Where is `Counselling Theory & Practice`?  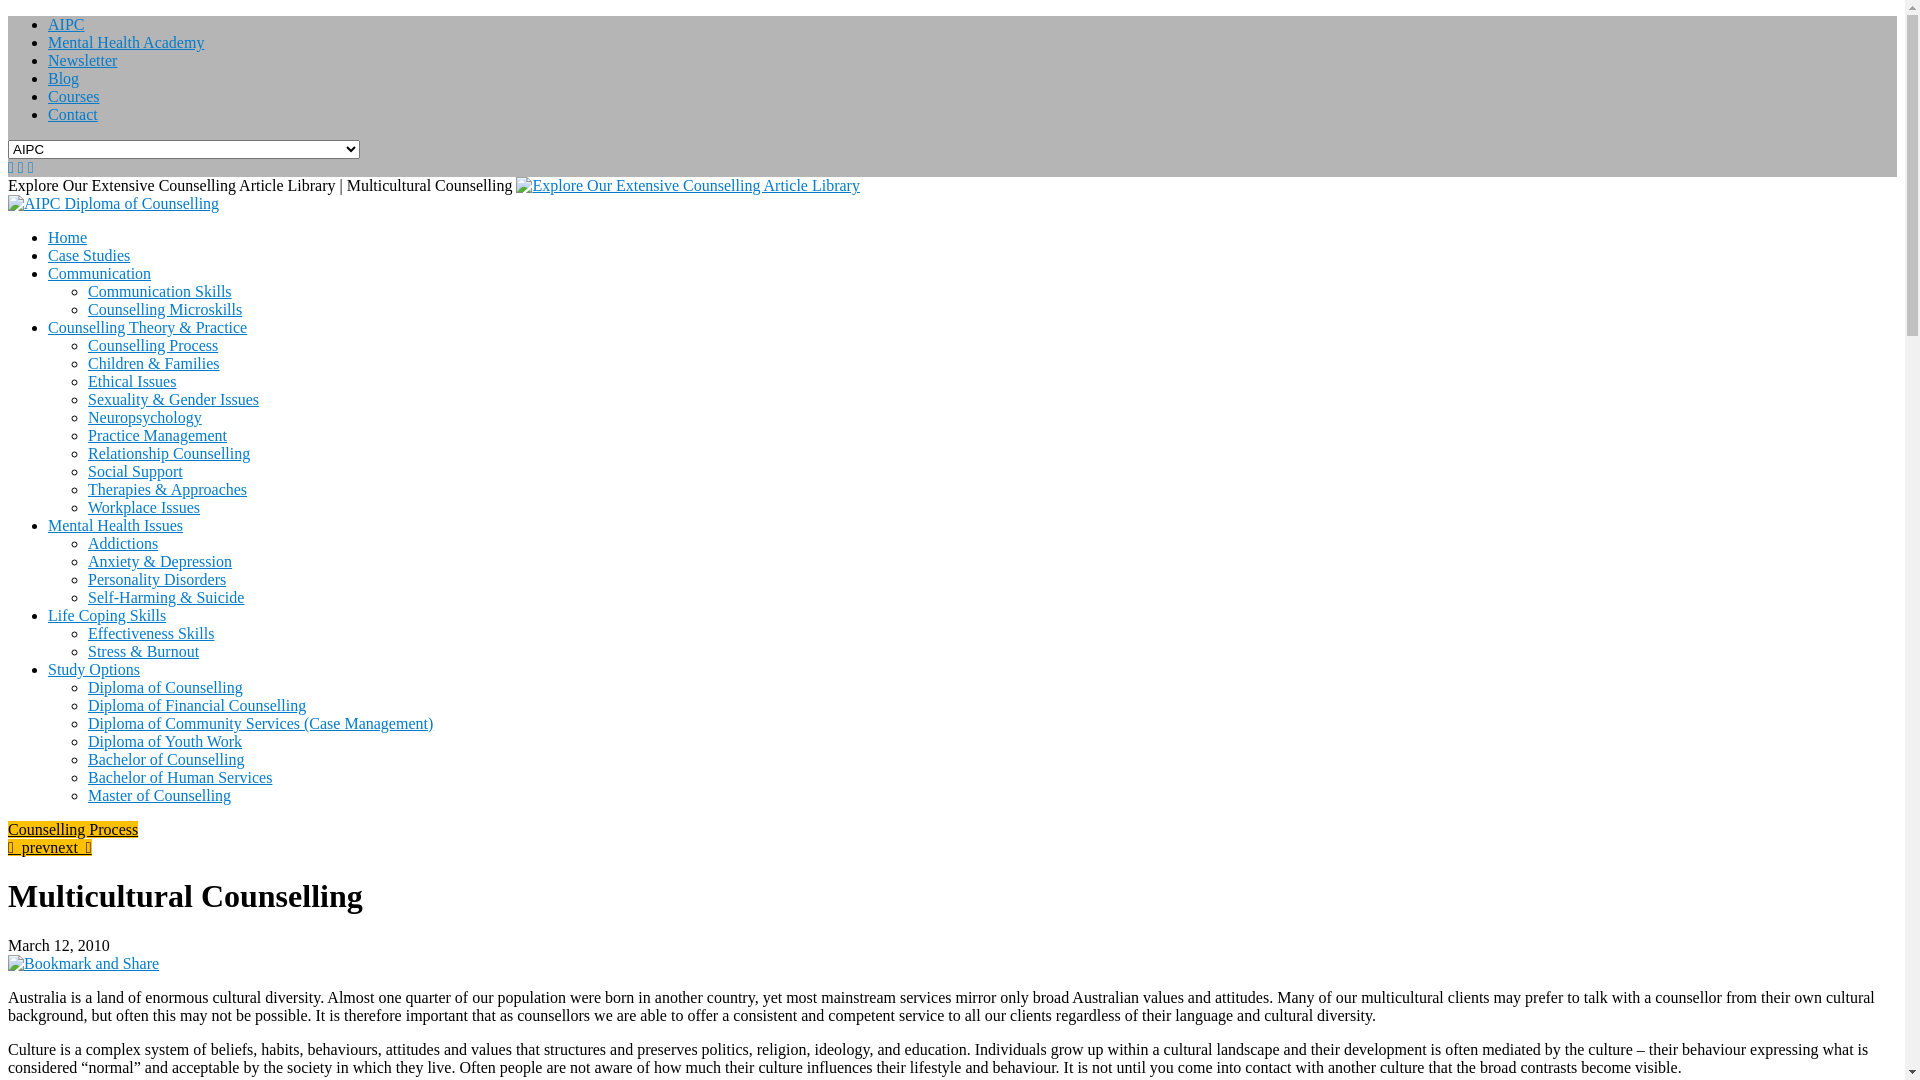
Counselling Theory & Practice is located at coordinates (147, 328).